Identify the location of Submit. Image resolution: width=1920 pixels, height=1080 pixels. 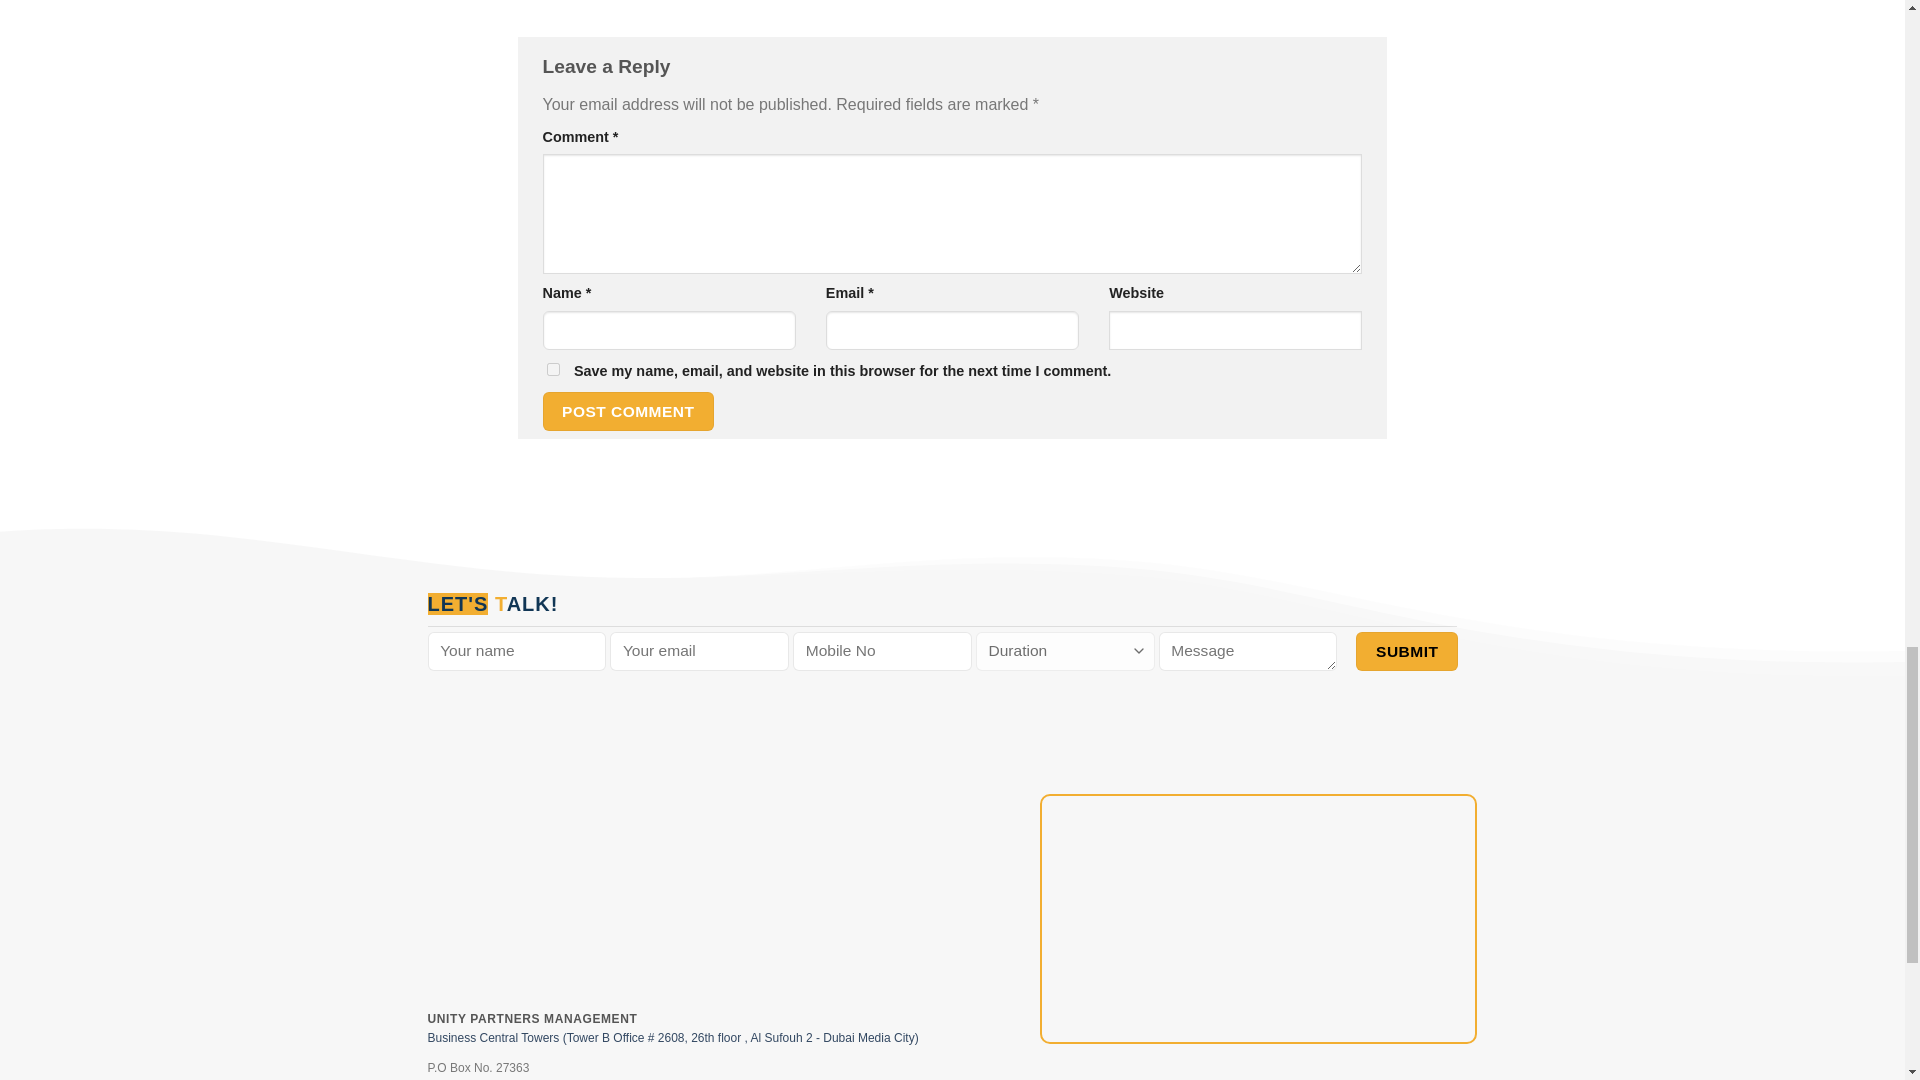
(1406, 650).